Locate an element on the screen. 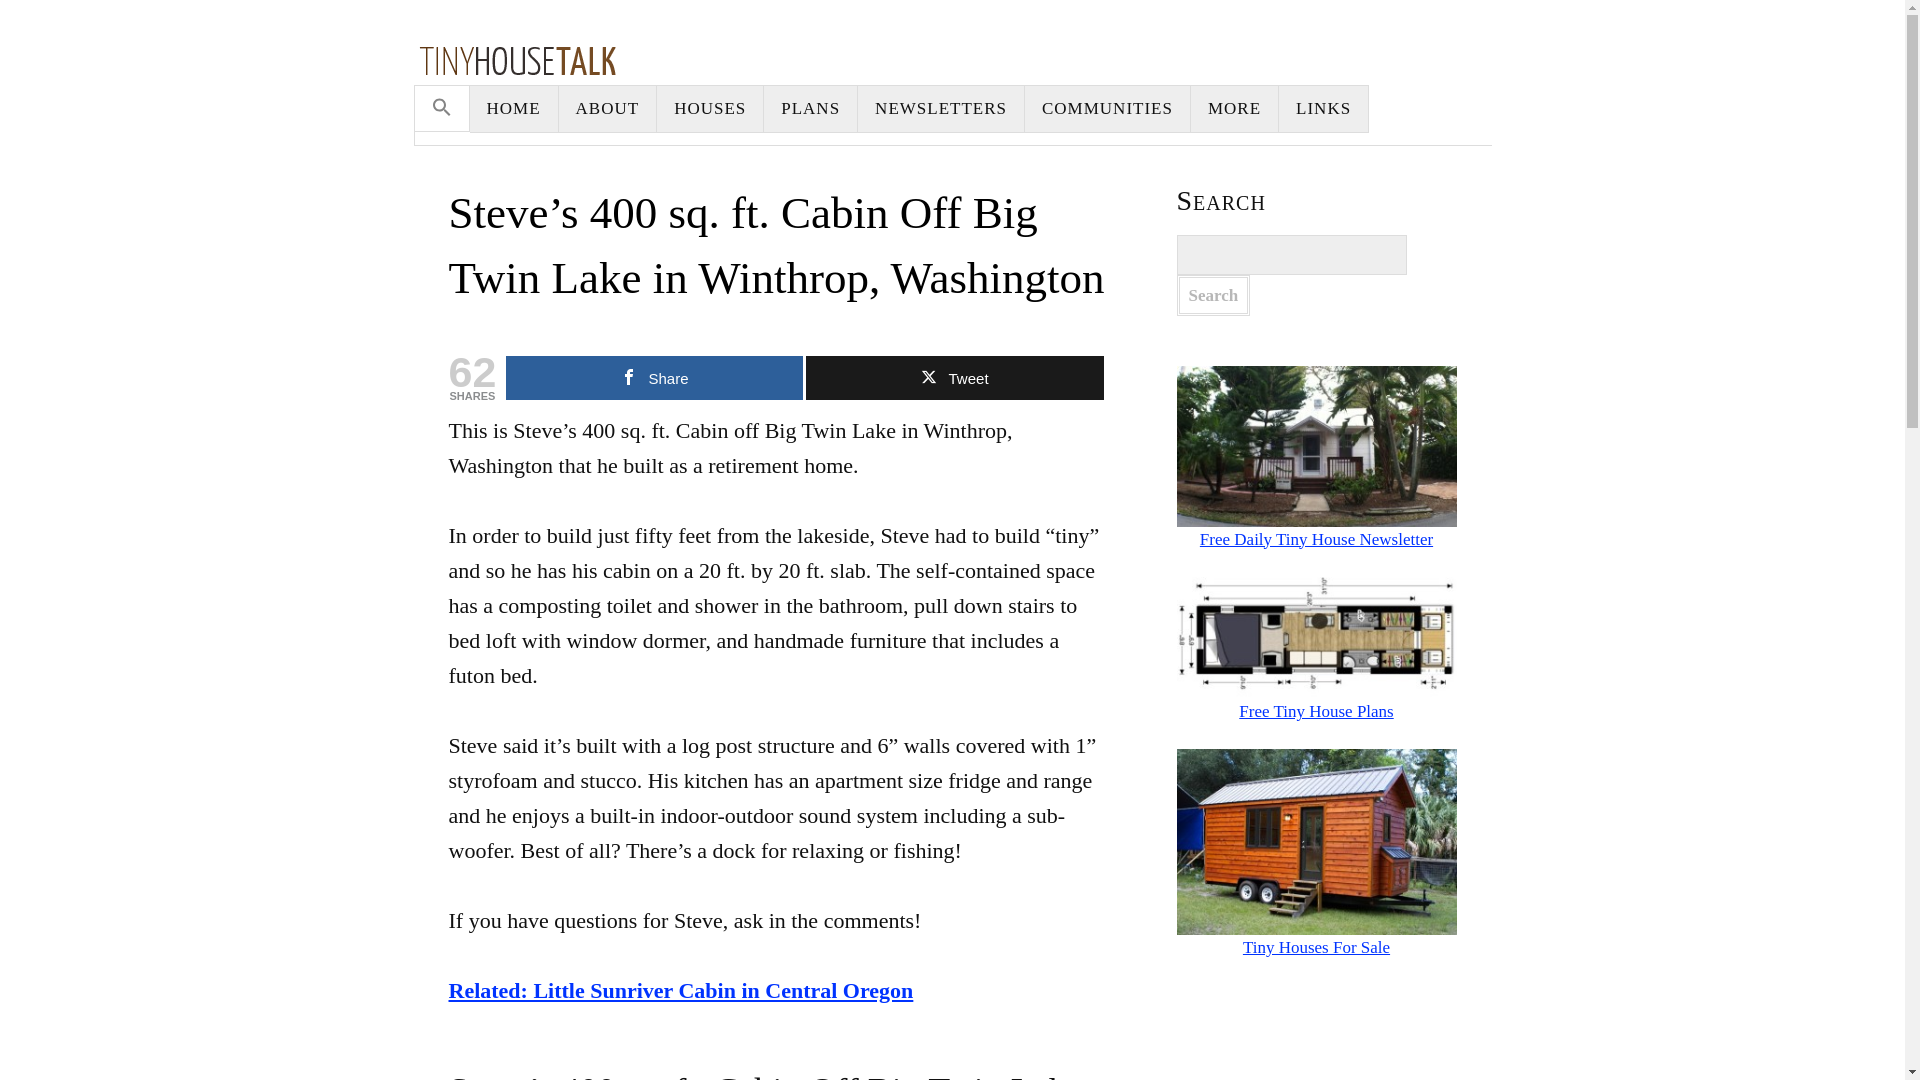 This screenshot has width=1920, height=1080. PLANS is located at coordinates (811, 108).